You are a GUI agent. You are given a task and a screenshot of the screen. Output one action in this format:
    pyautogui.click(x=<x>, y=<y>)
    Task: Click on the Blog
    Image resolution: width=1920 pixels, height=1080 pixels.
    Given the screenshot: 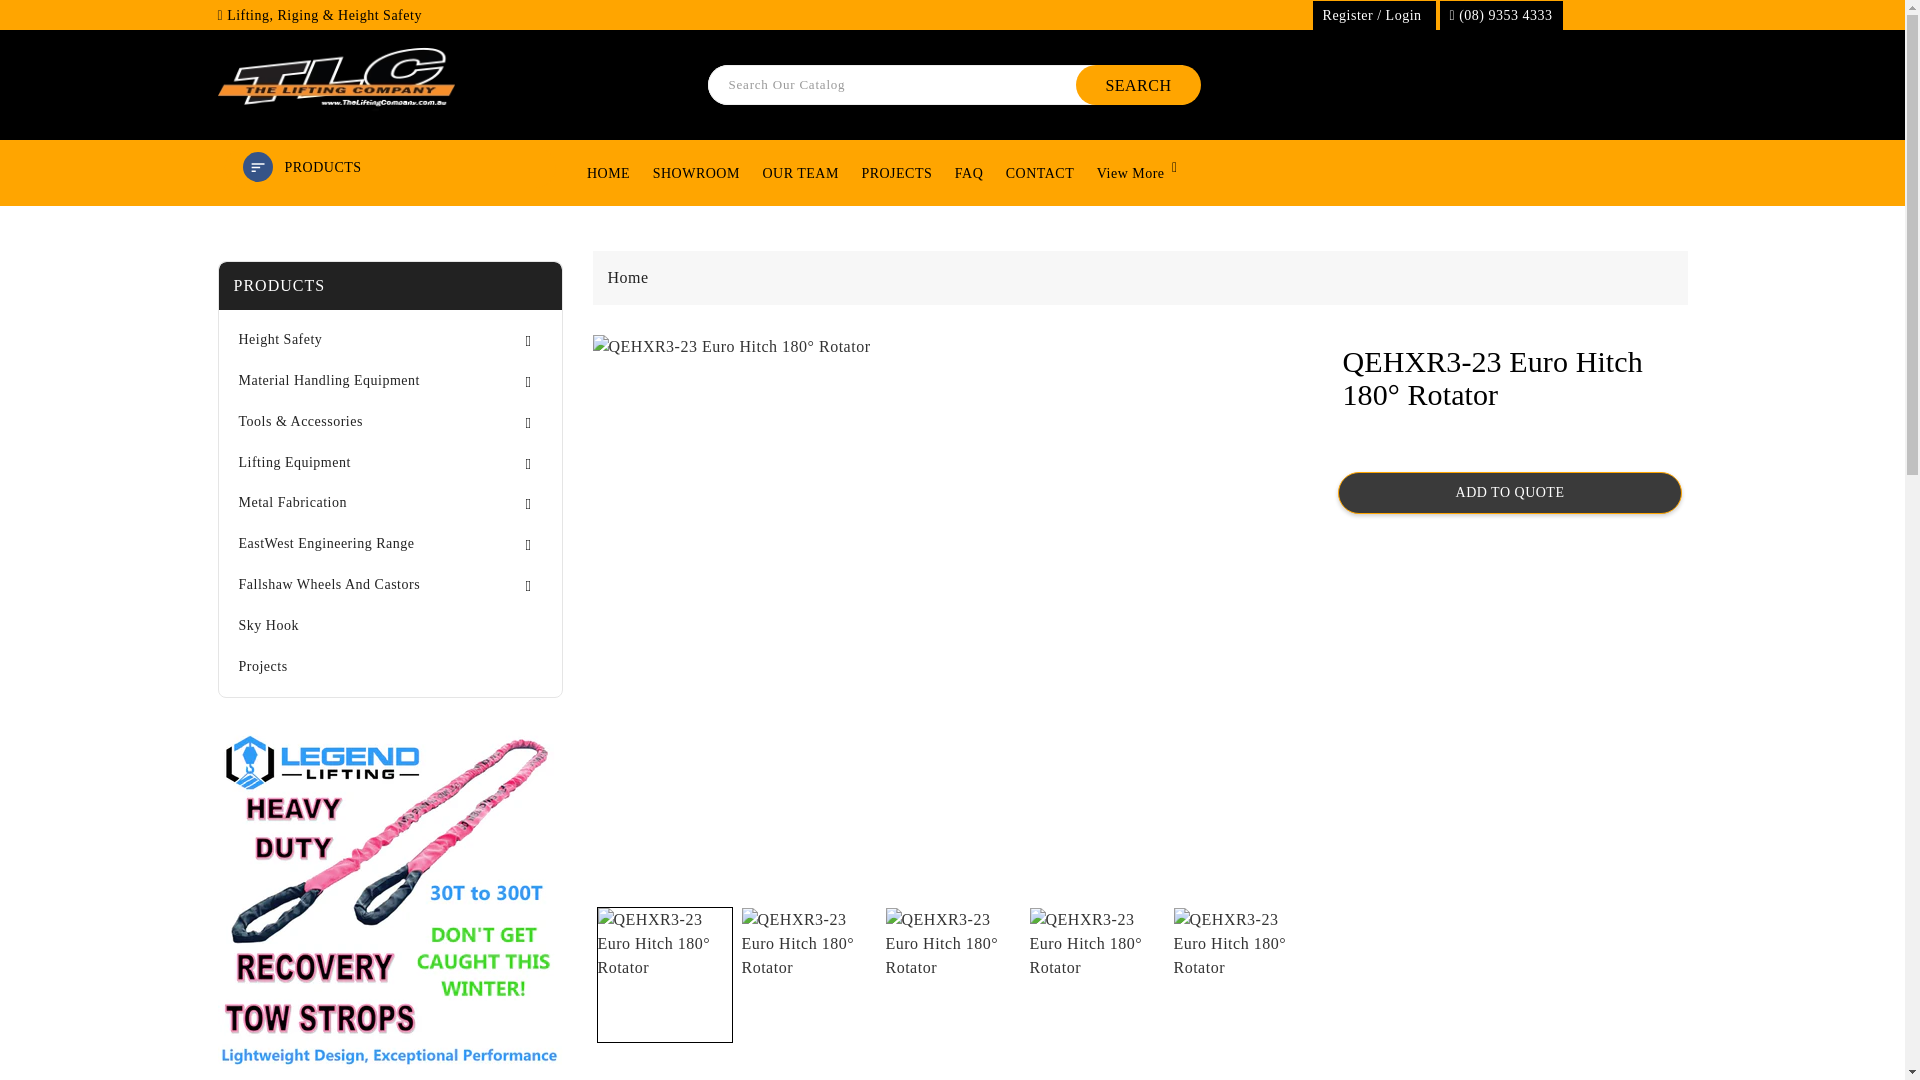 What is the action you would take?
    pyautogui.click(x=1130, y=174)
    